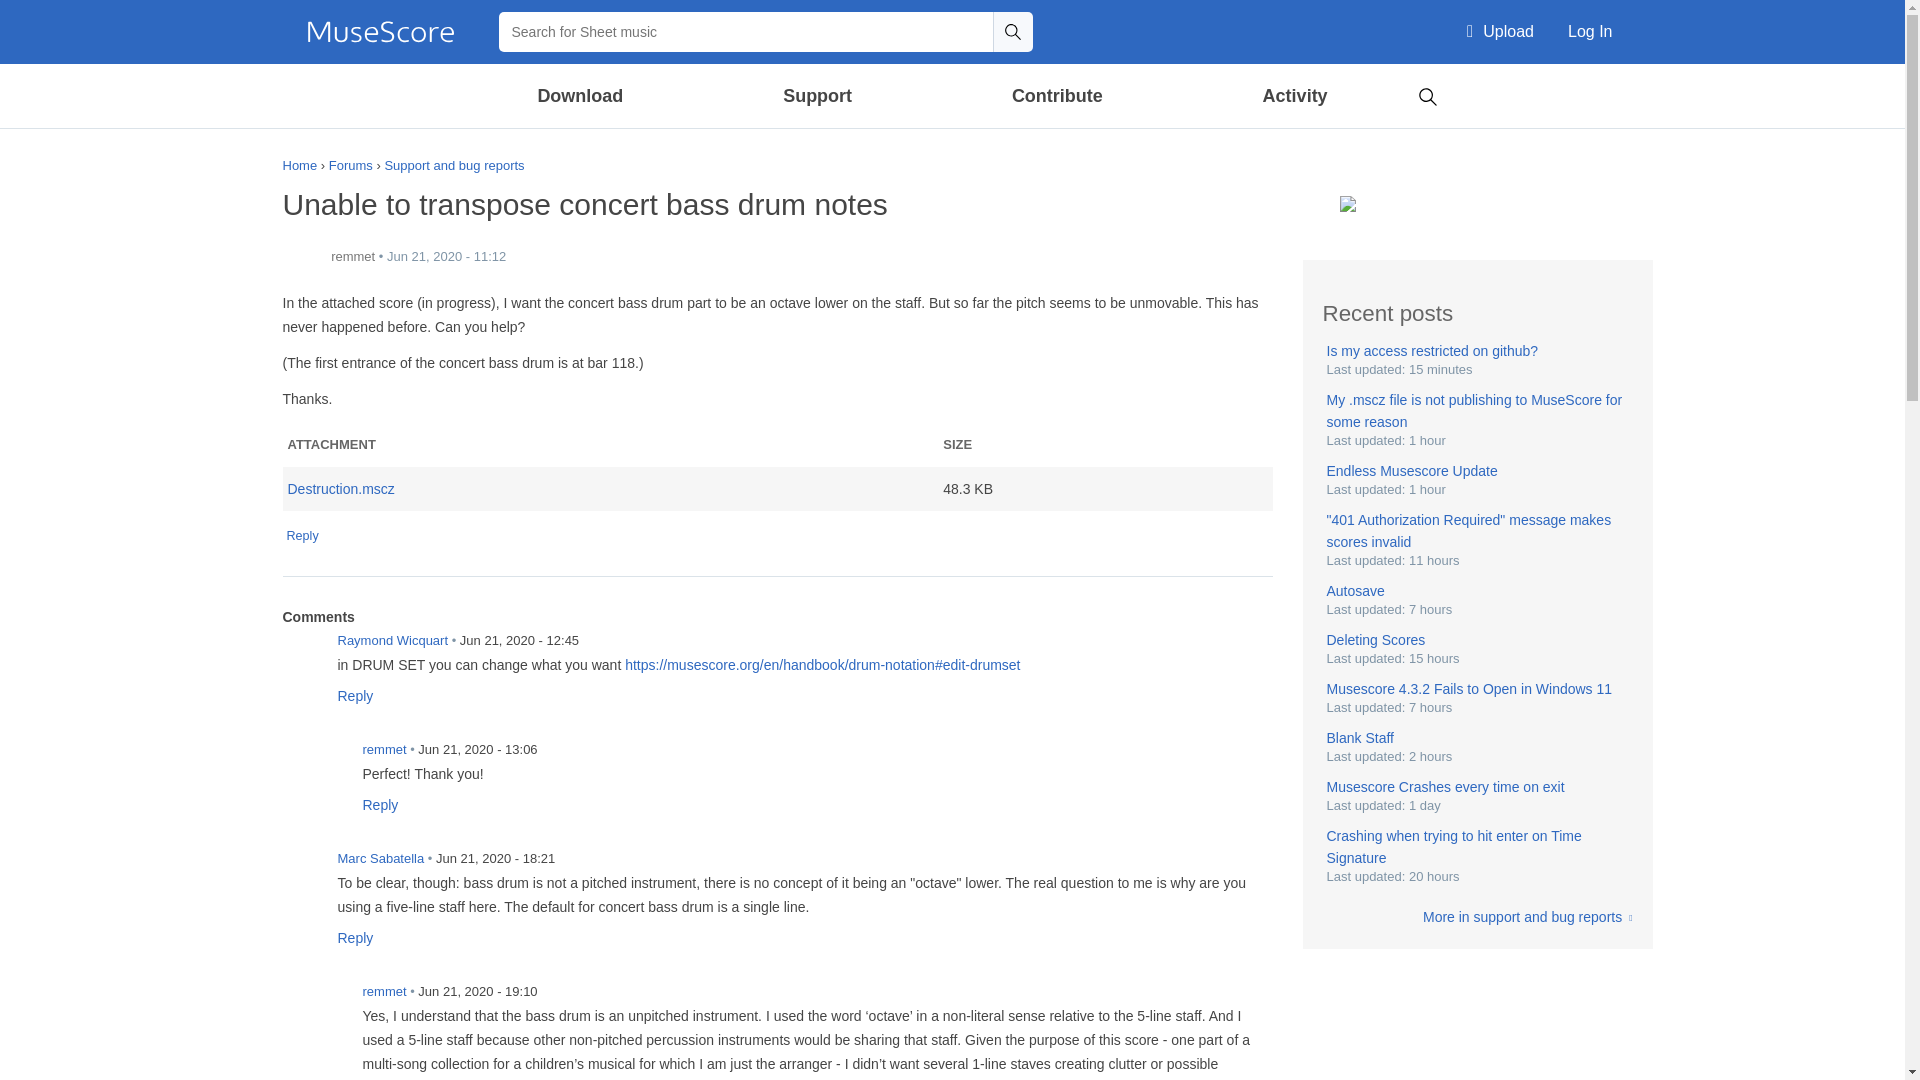 The width and height of the screenshot is (1920, 1080). I want to click on Marc Sabatella, so click(302, 871).